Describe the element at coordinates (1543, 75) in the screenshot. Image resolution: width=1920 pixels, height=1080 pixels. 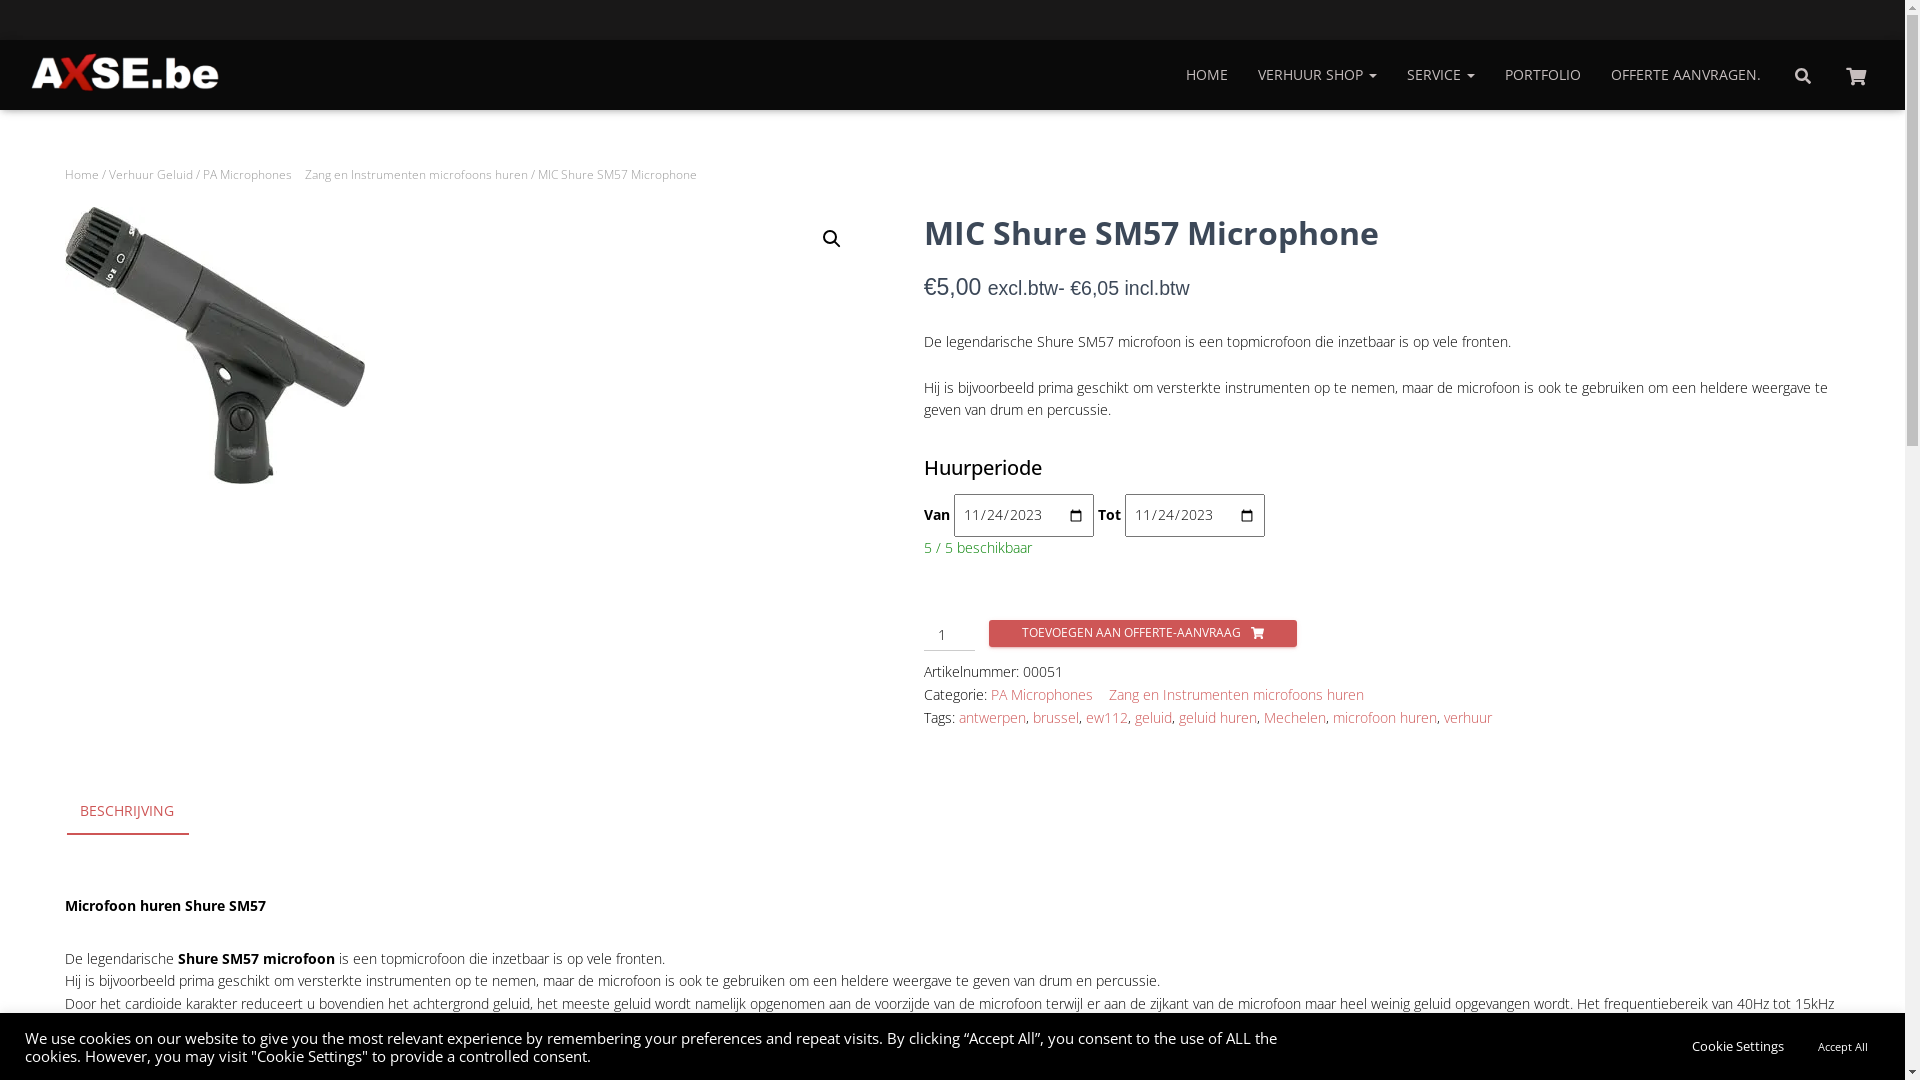
I see `PORTFOLIO` at that location.